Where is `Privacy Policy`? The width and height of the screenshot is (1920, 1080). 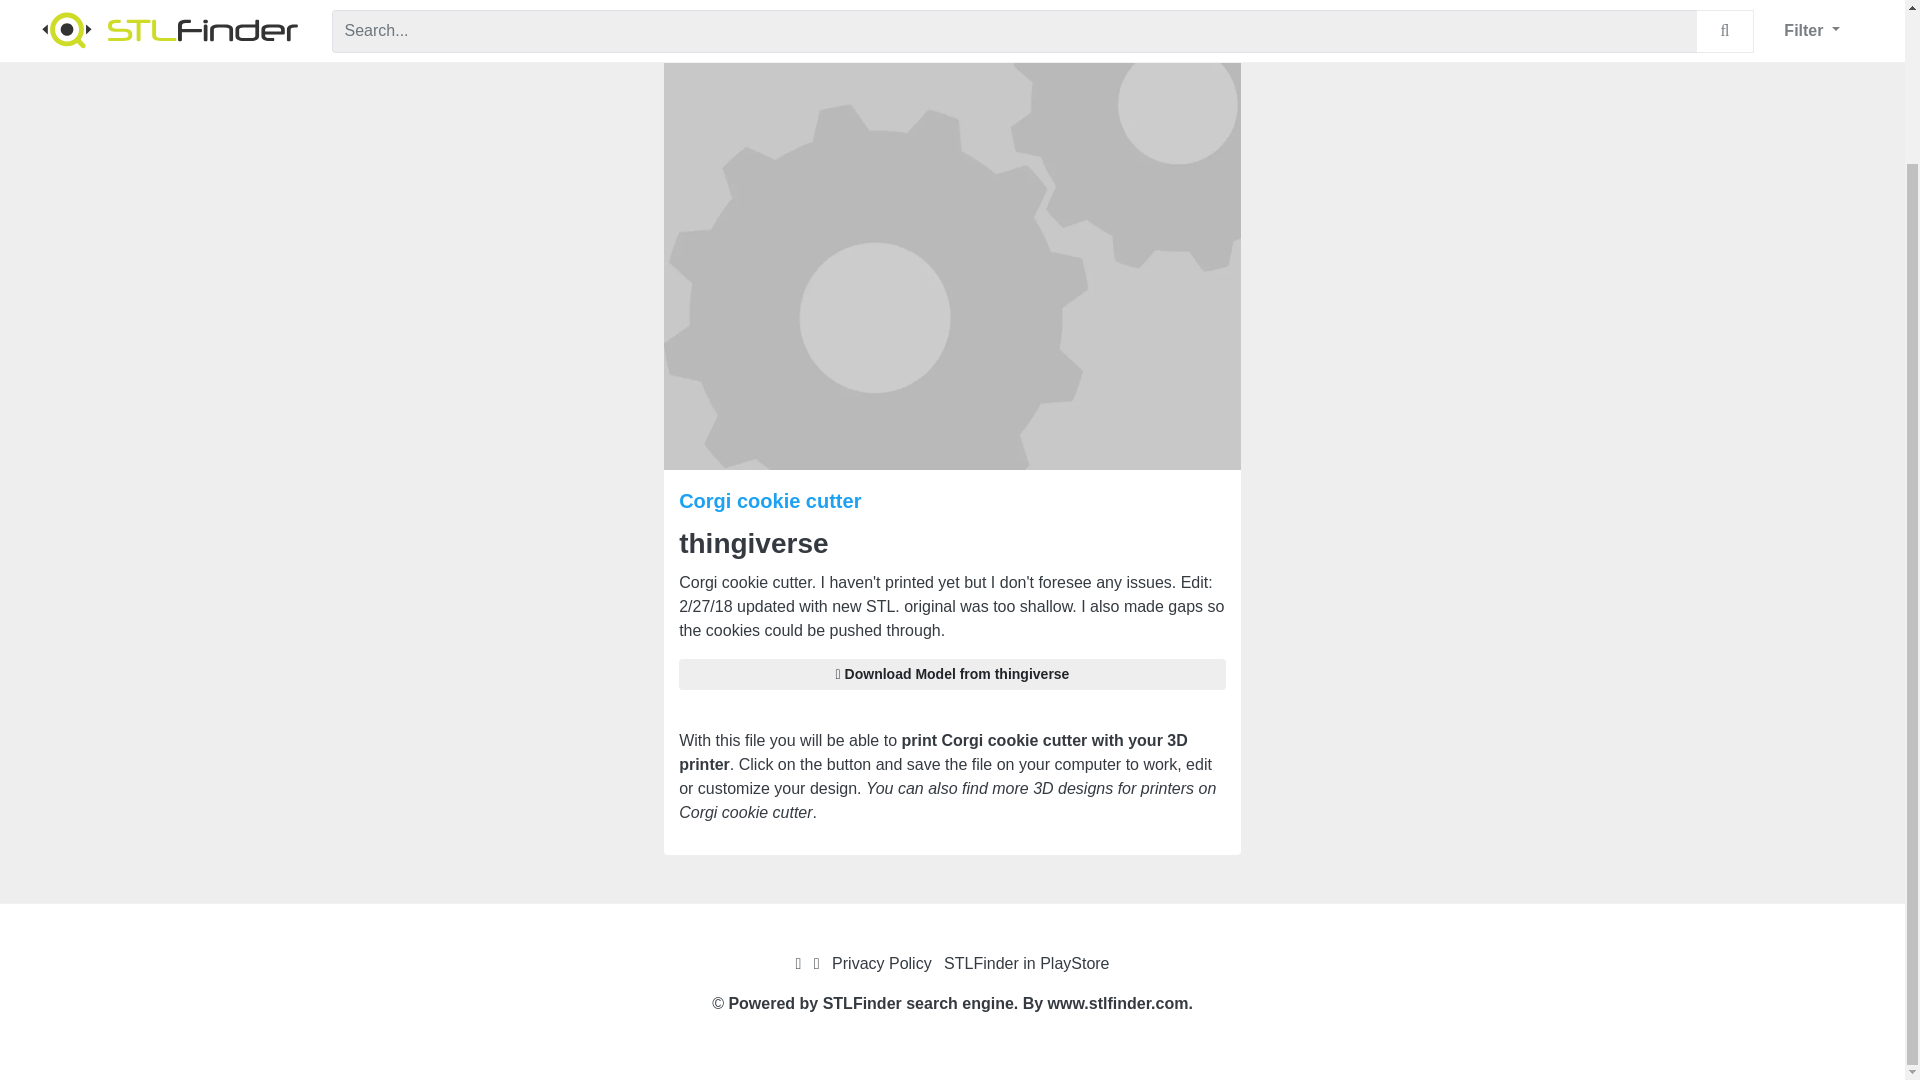
Privacy Policy is located at coordinates (881, 963).